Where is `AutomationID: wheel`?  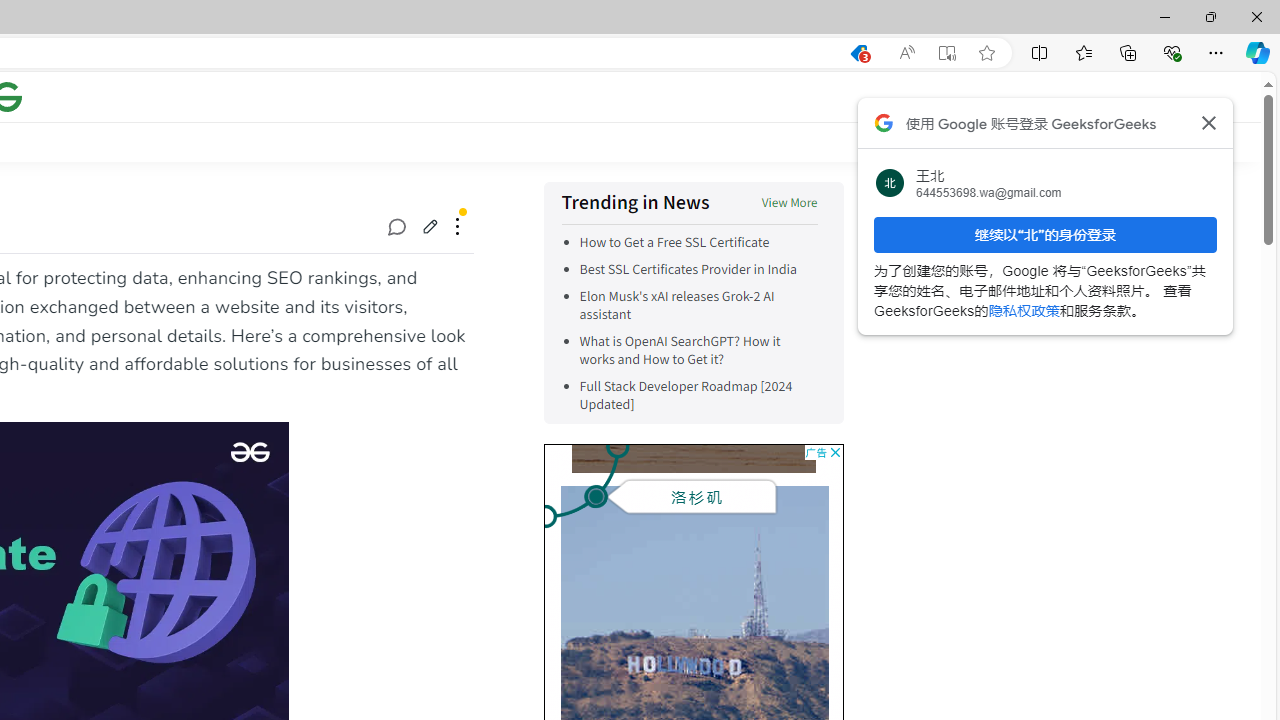 AutomationID: wheel is located at coordinates (542, 448).